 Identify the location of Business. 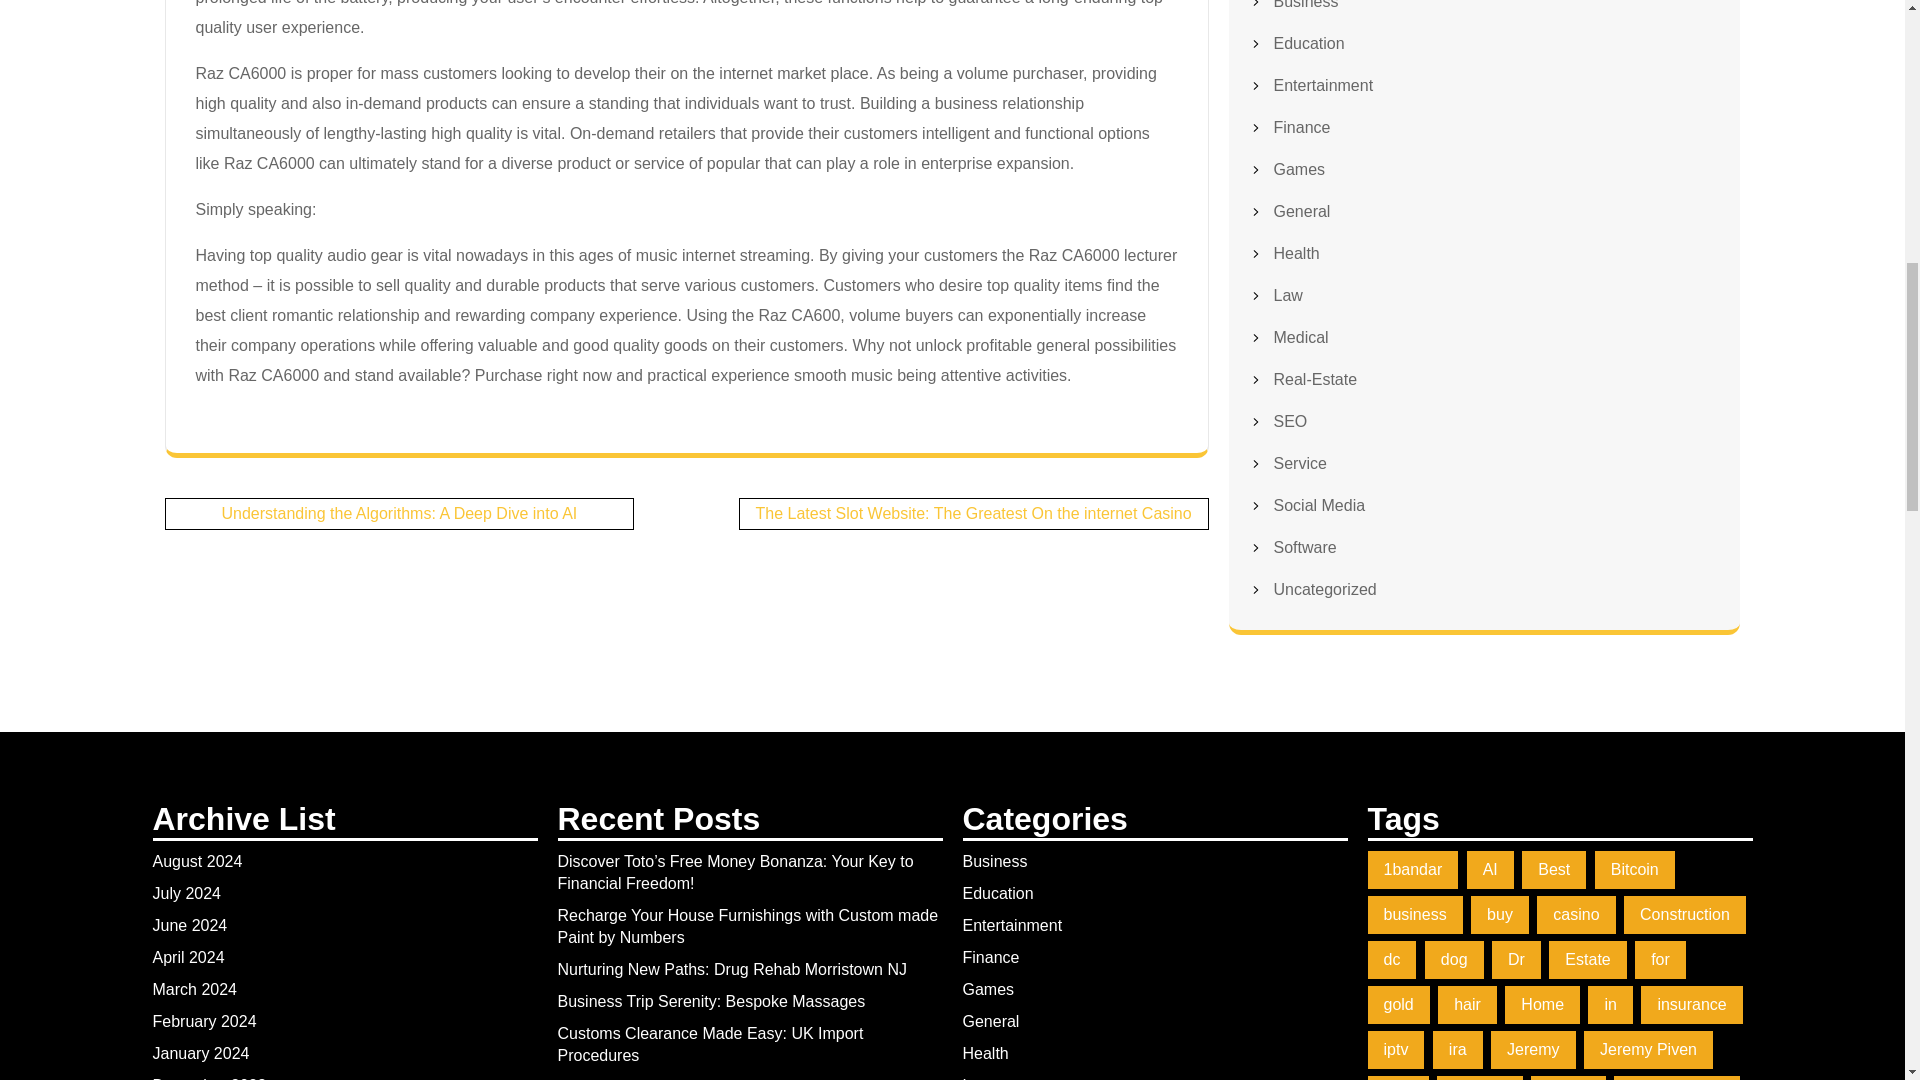
(1306, 4).